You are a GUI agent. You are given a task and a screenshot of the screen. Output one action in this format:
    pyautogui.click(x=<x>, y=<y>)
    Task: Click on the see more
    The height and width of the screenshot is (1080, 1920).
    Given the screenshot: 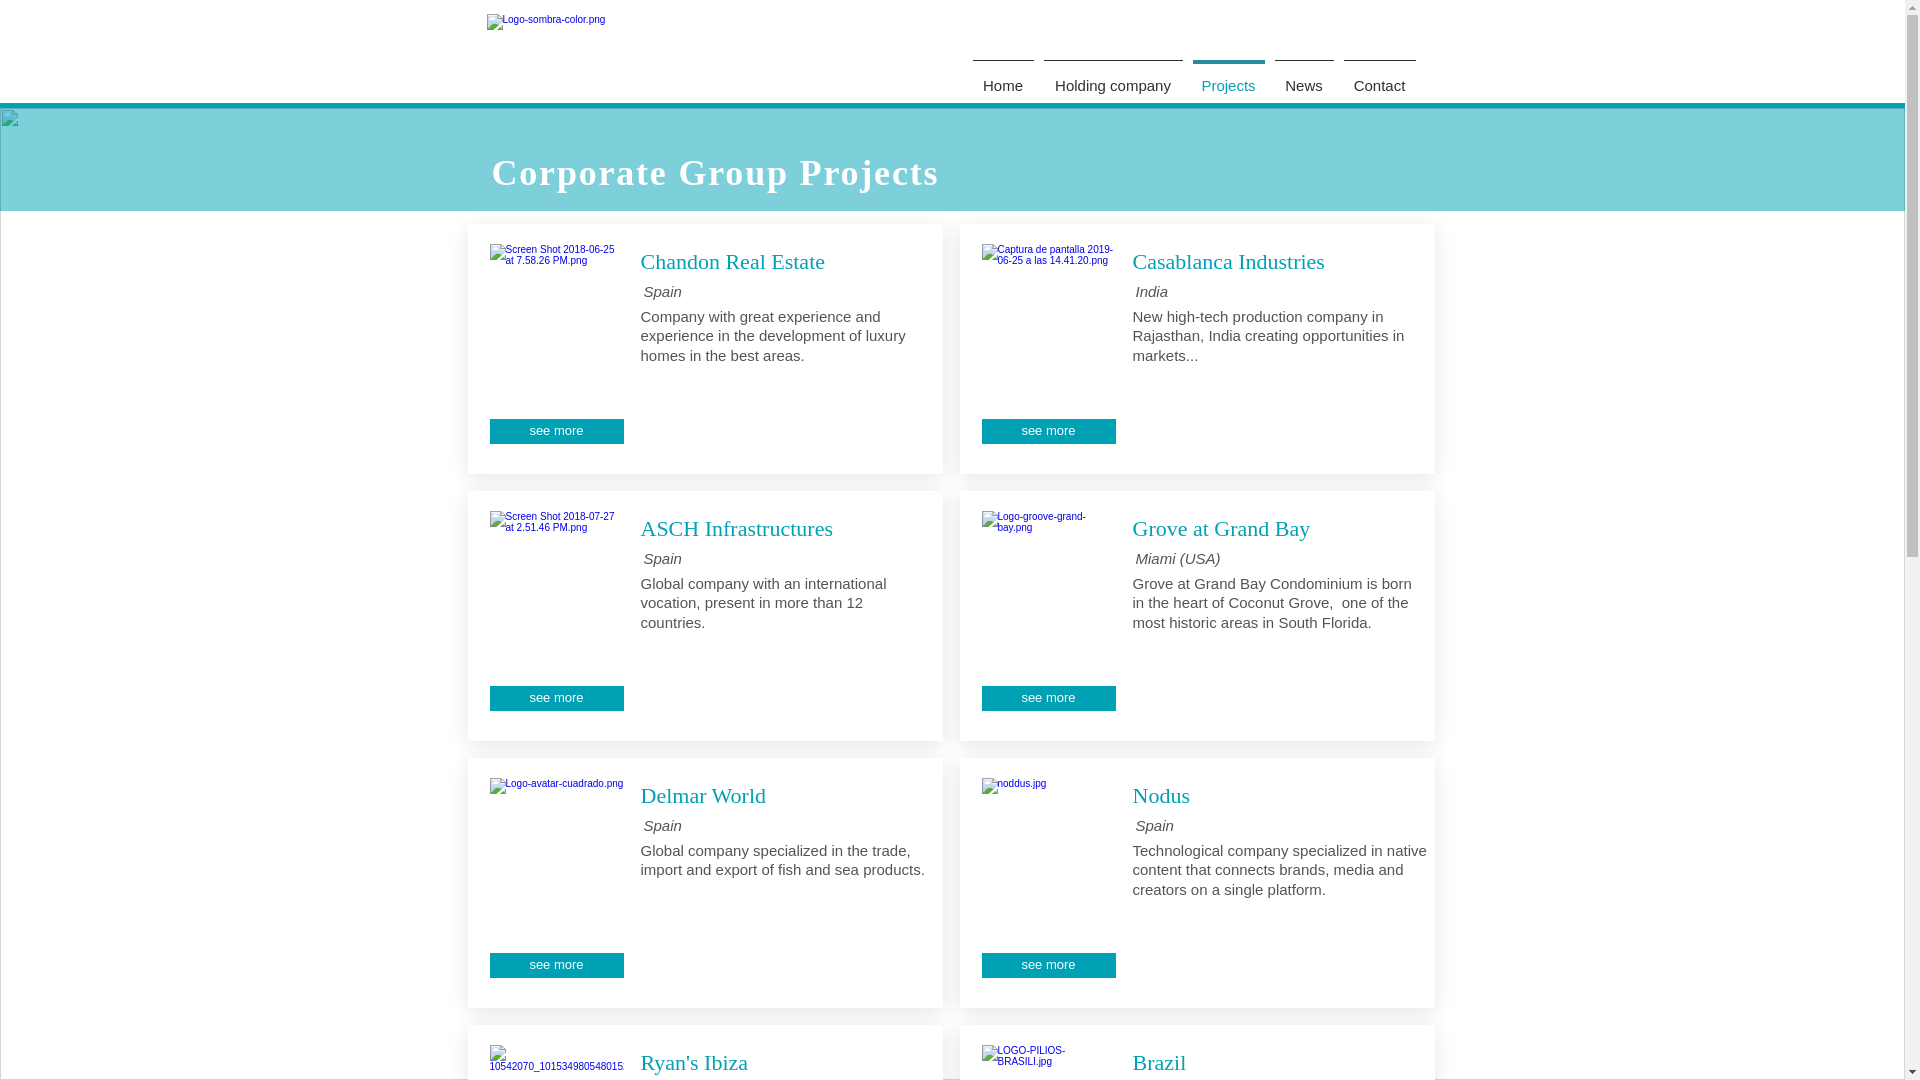 What is the action you would take?
    pyautogui.click(x=556, y=698)
    